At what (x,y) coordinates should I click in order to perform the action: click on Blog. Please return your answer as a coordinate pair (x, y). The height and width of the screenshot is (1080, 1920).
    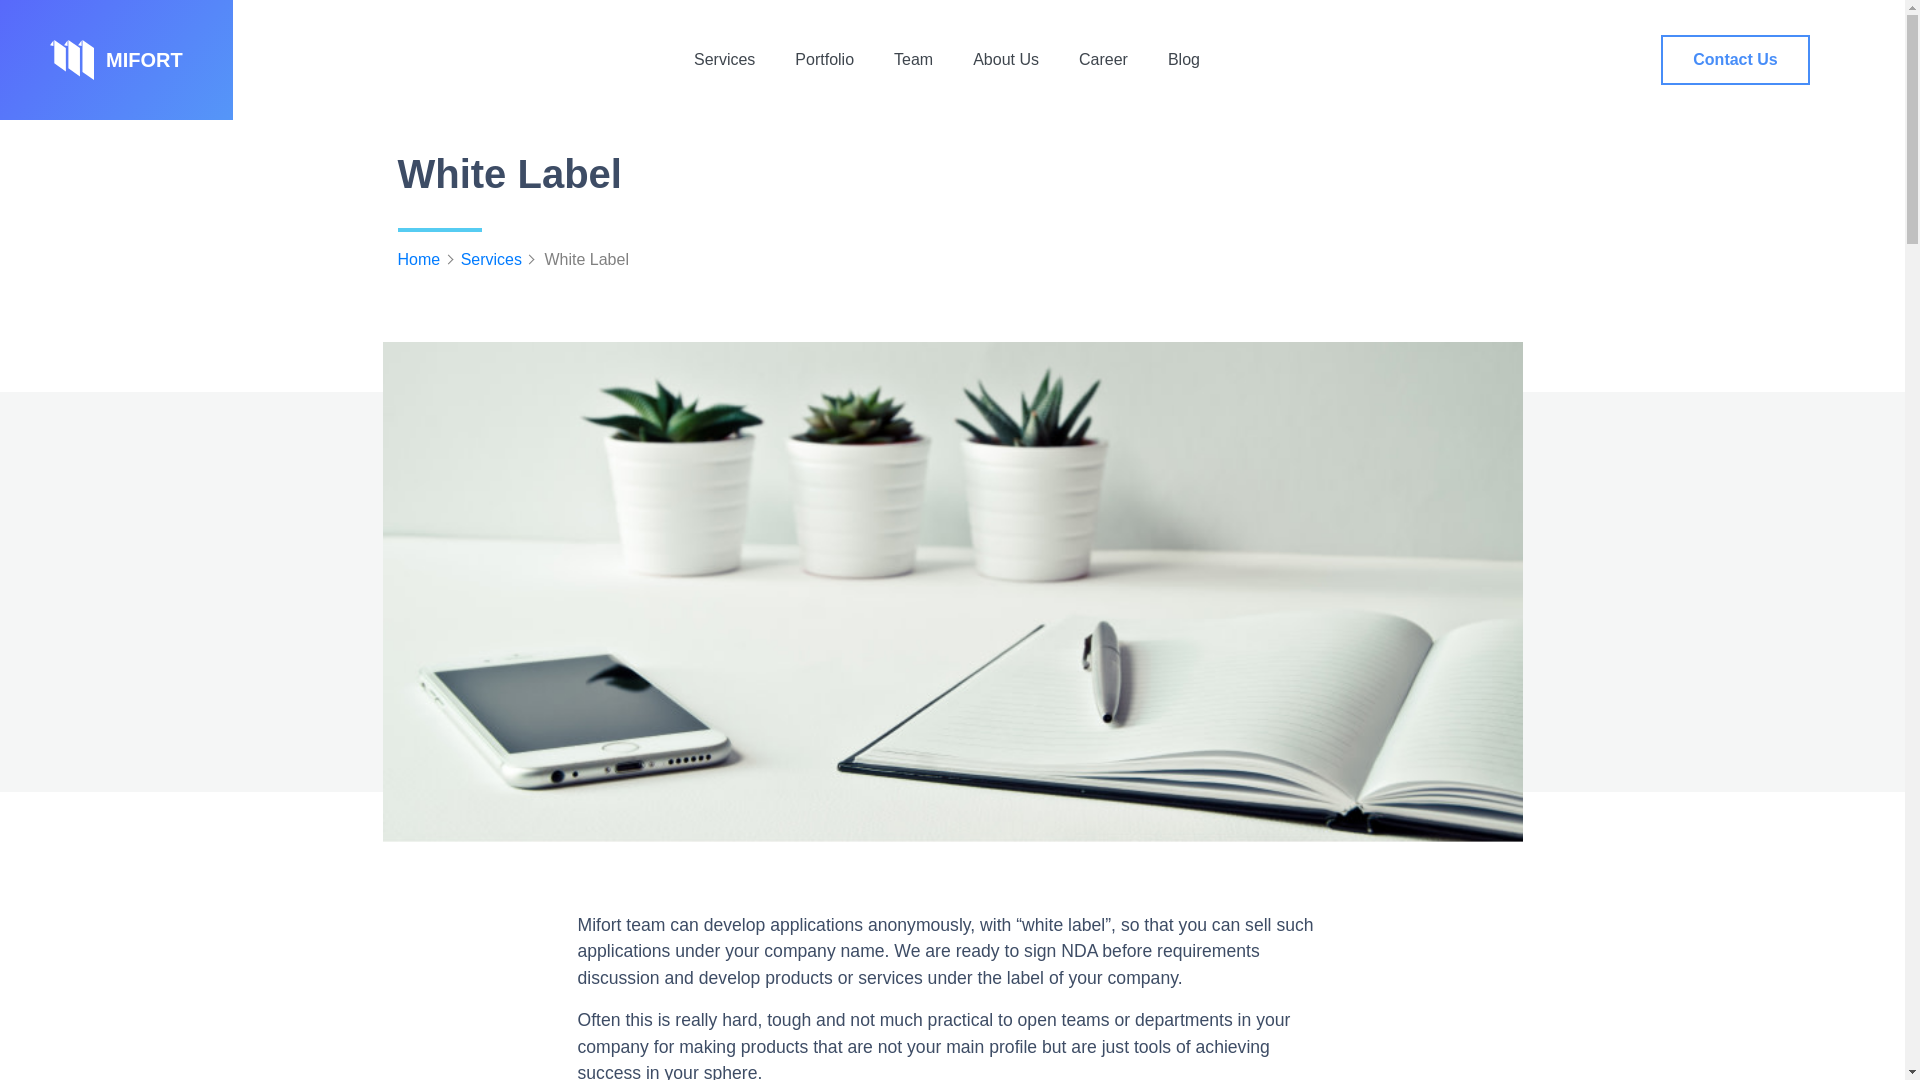
    Looking at the image, I should click on (1184, 60).